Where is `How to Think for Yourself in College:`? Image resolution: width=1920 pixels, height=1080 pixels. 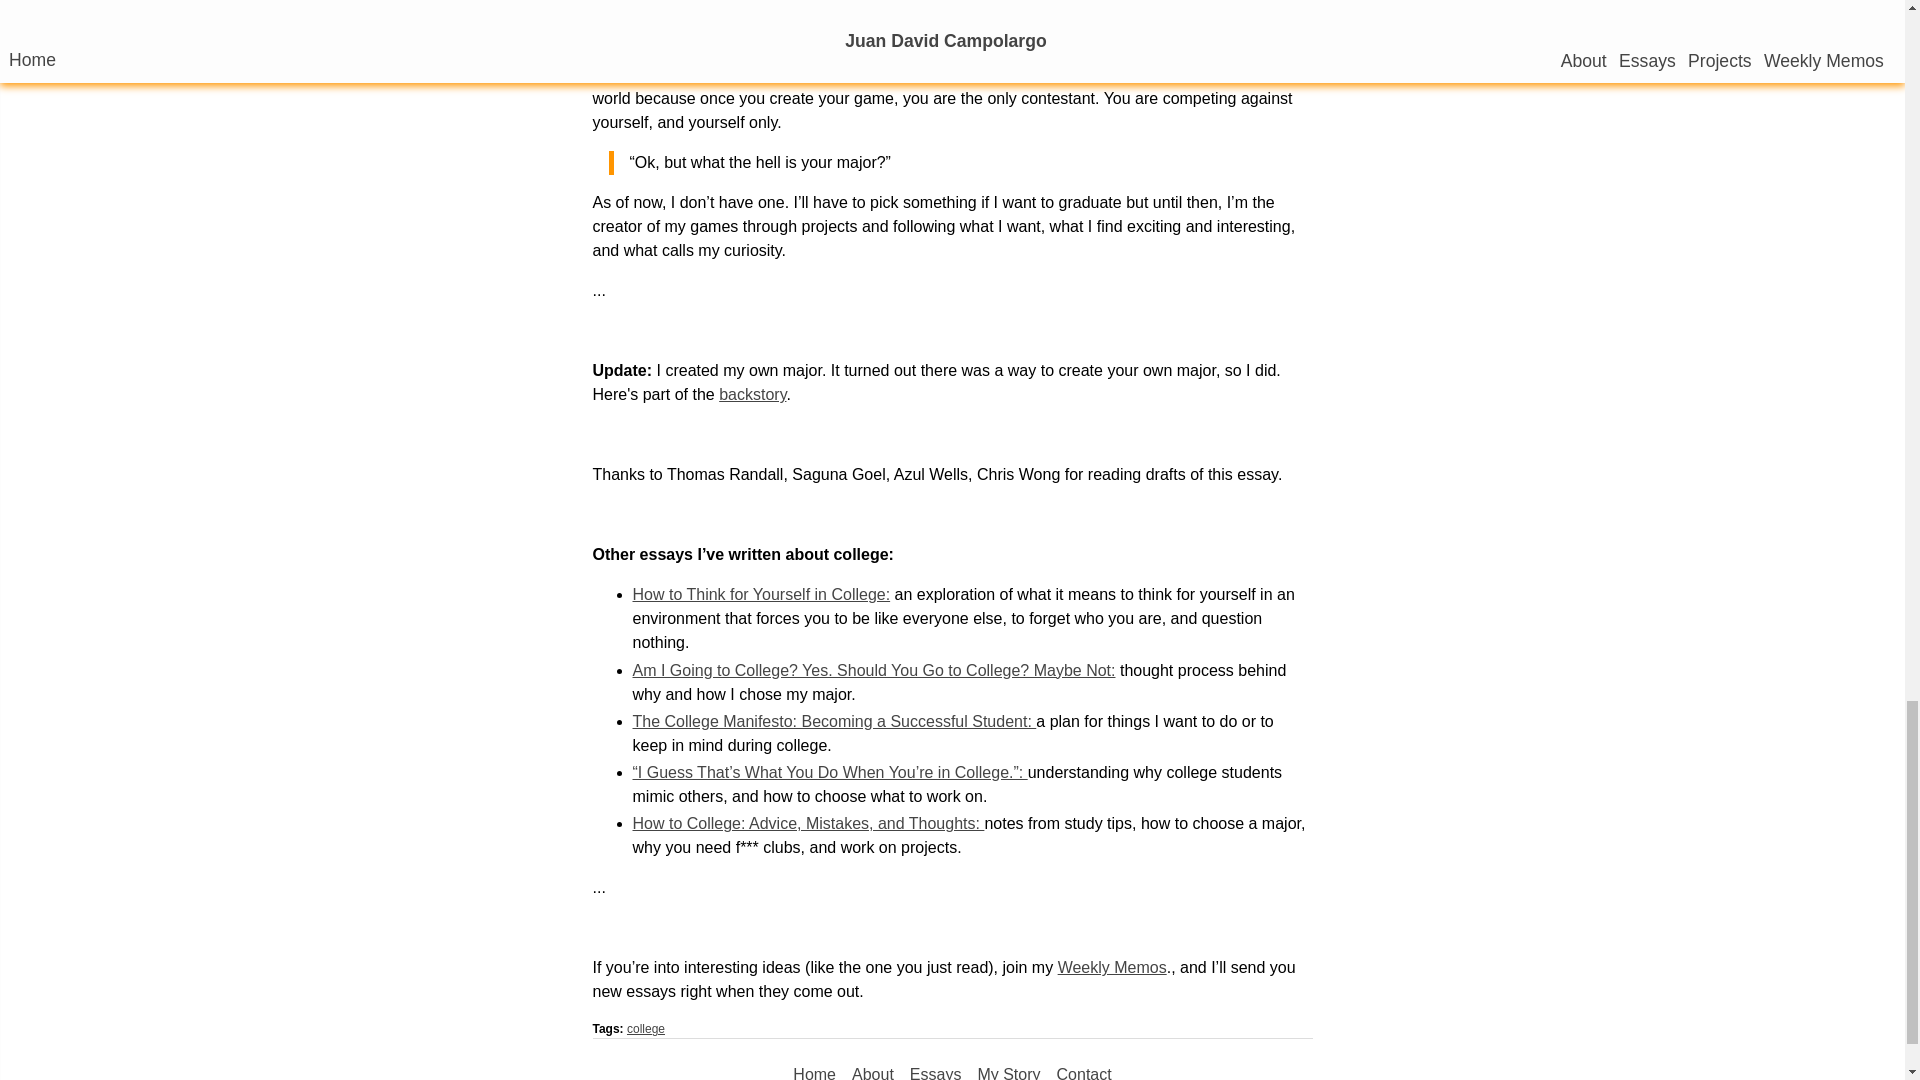 How to Think for Yourself in College: is located at coordinates (760, 594).